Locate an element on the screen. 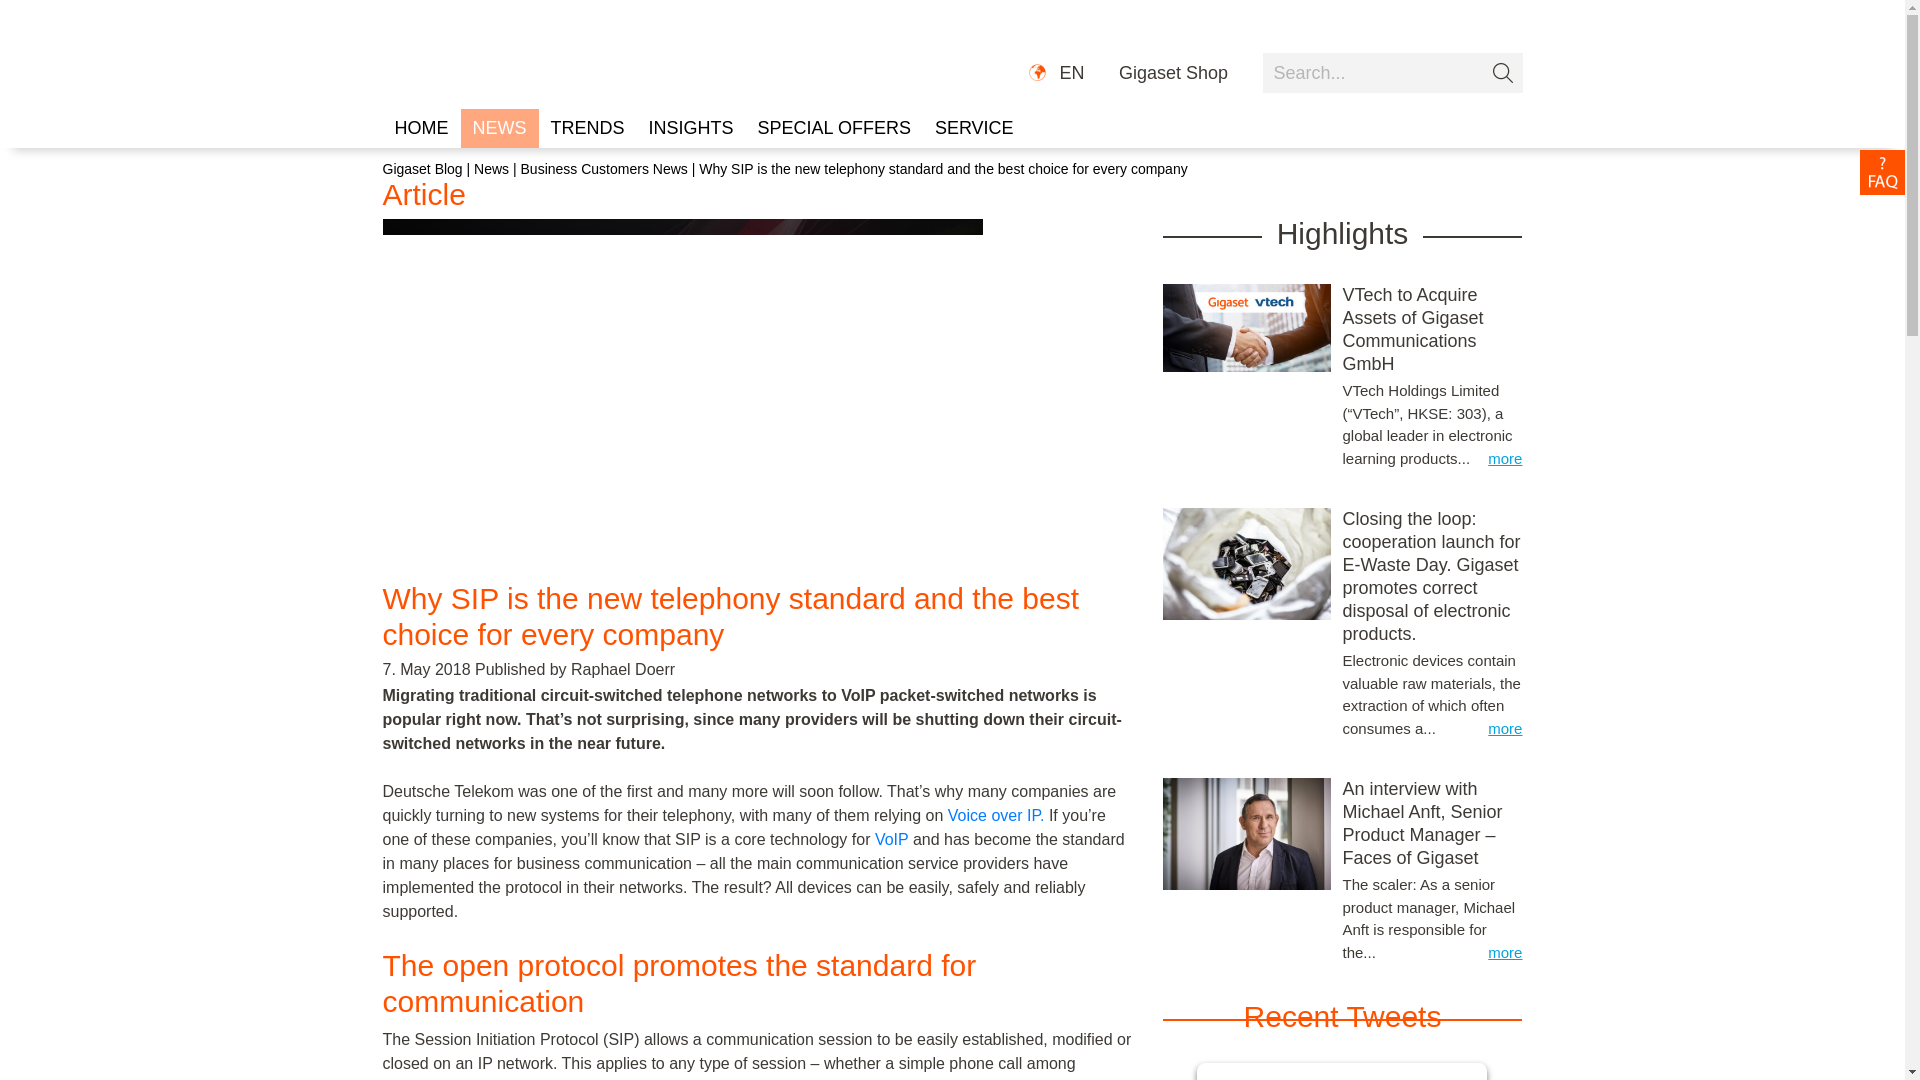 This screenshot has height=1080, width=1920. Gigaset Shop is located at coordinates (1174, 74).